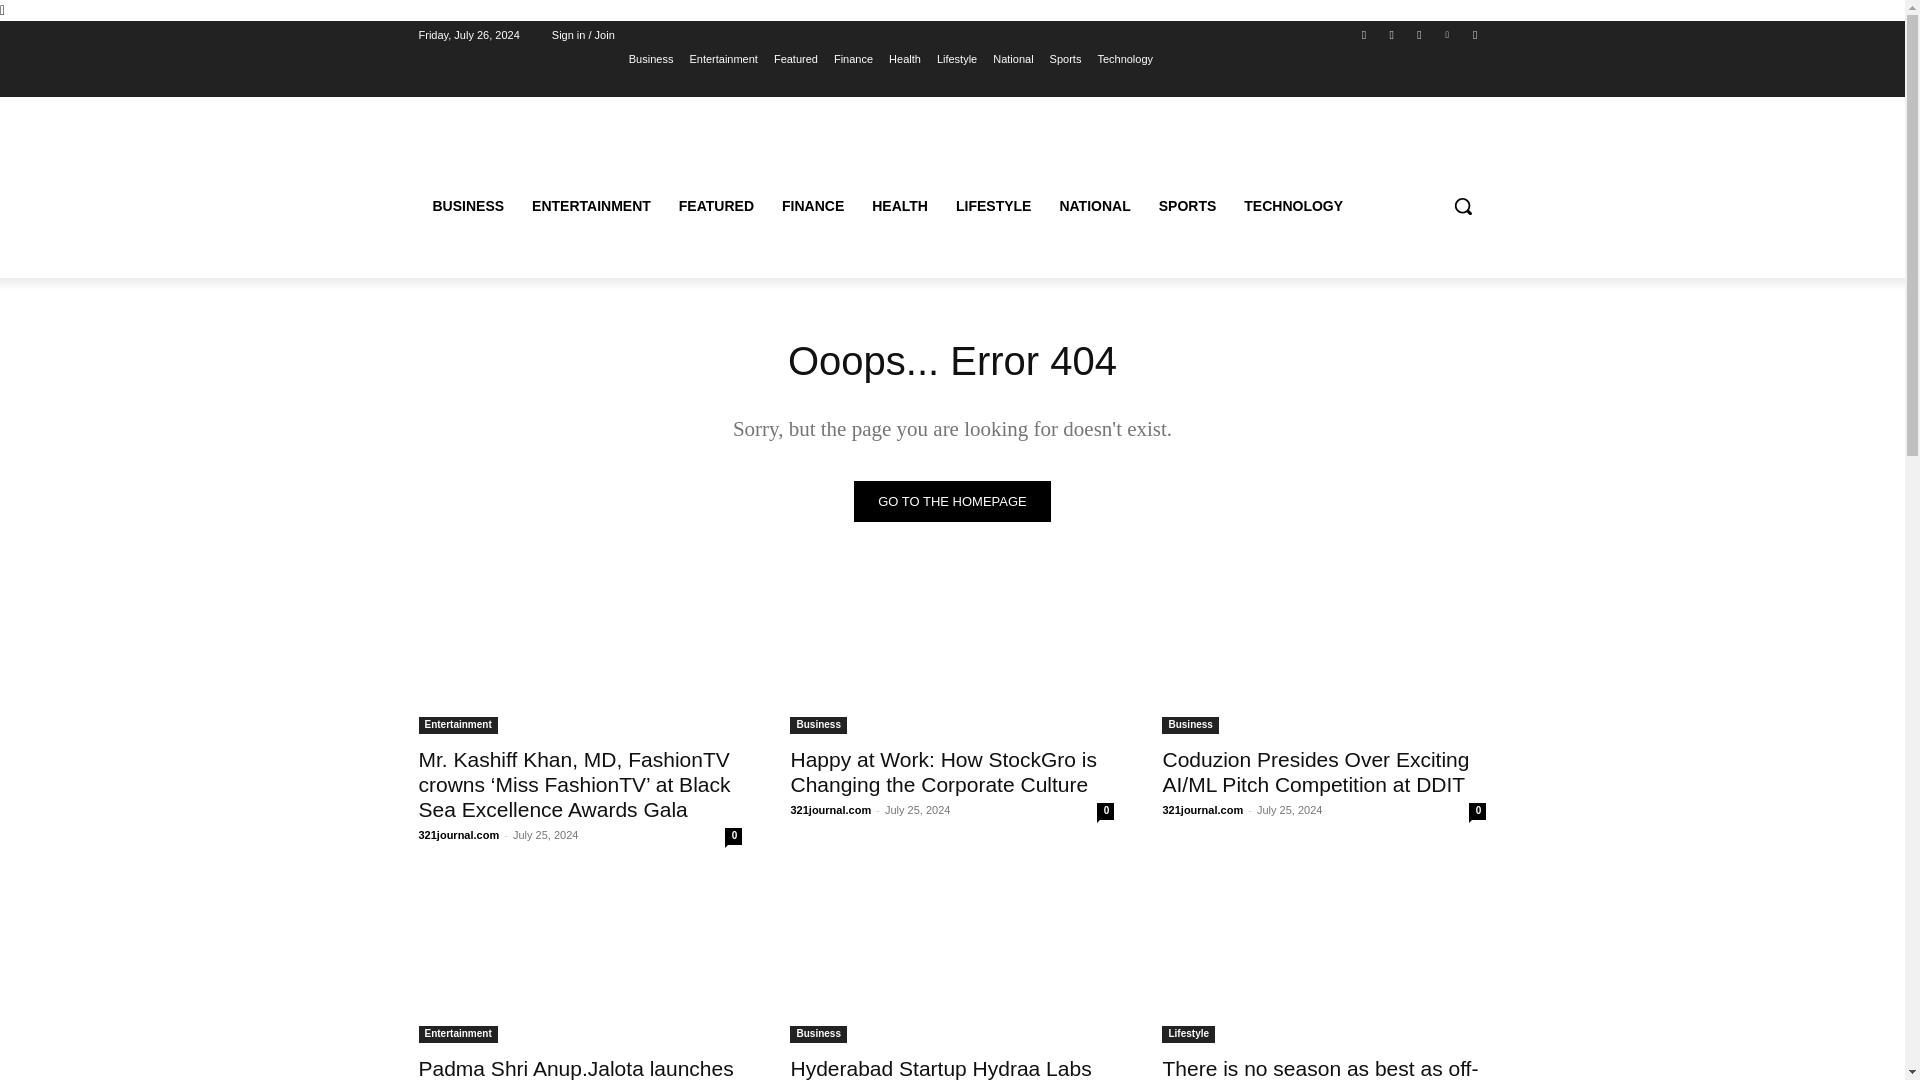 The height and width of the screenshot is (1080, 1920). What do you see at coordinates (1012, 59) in the screenshot?
I see `National` at bounding box center [1012, 59].